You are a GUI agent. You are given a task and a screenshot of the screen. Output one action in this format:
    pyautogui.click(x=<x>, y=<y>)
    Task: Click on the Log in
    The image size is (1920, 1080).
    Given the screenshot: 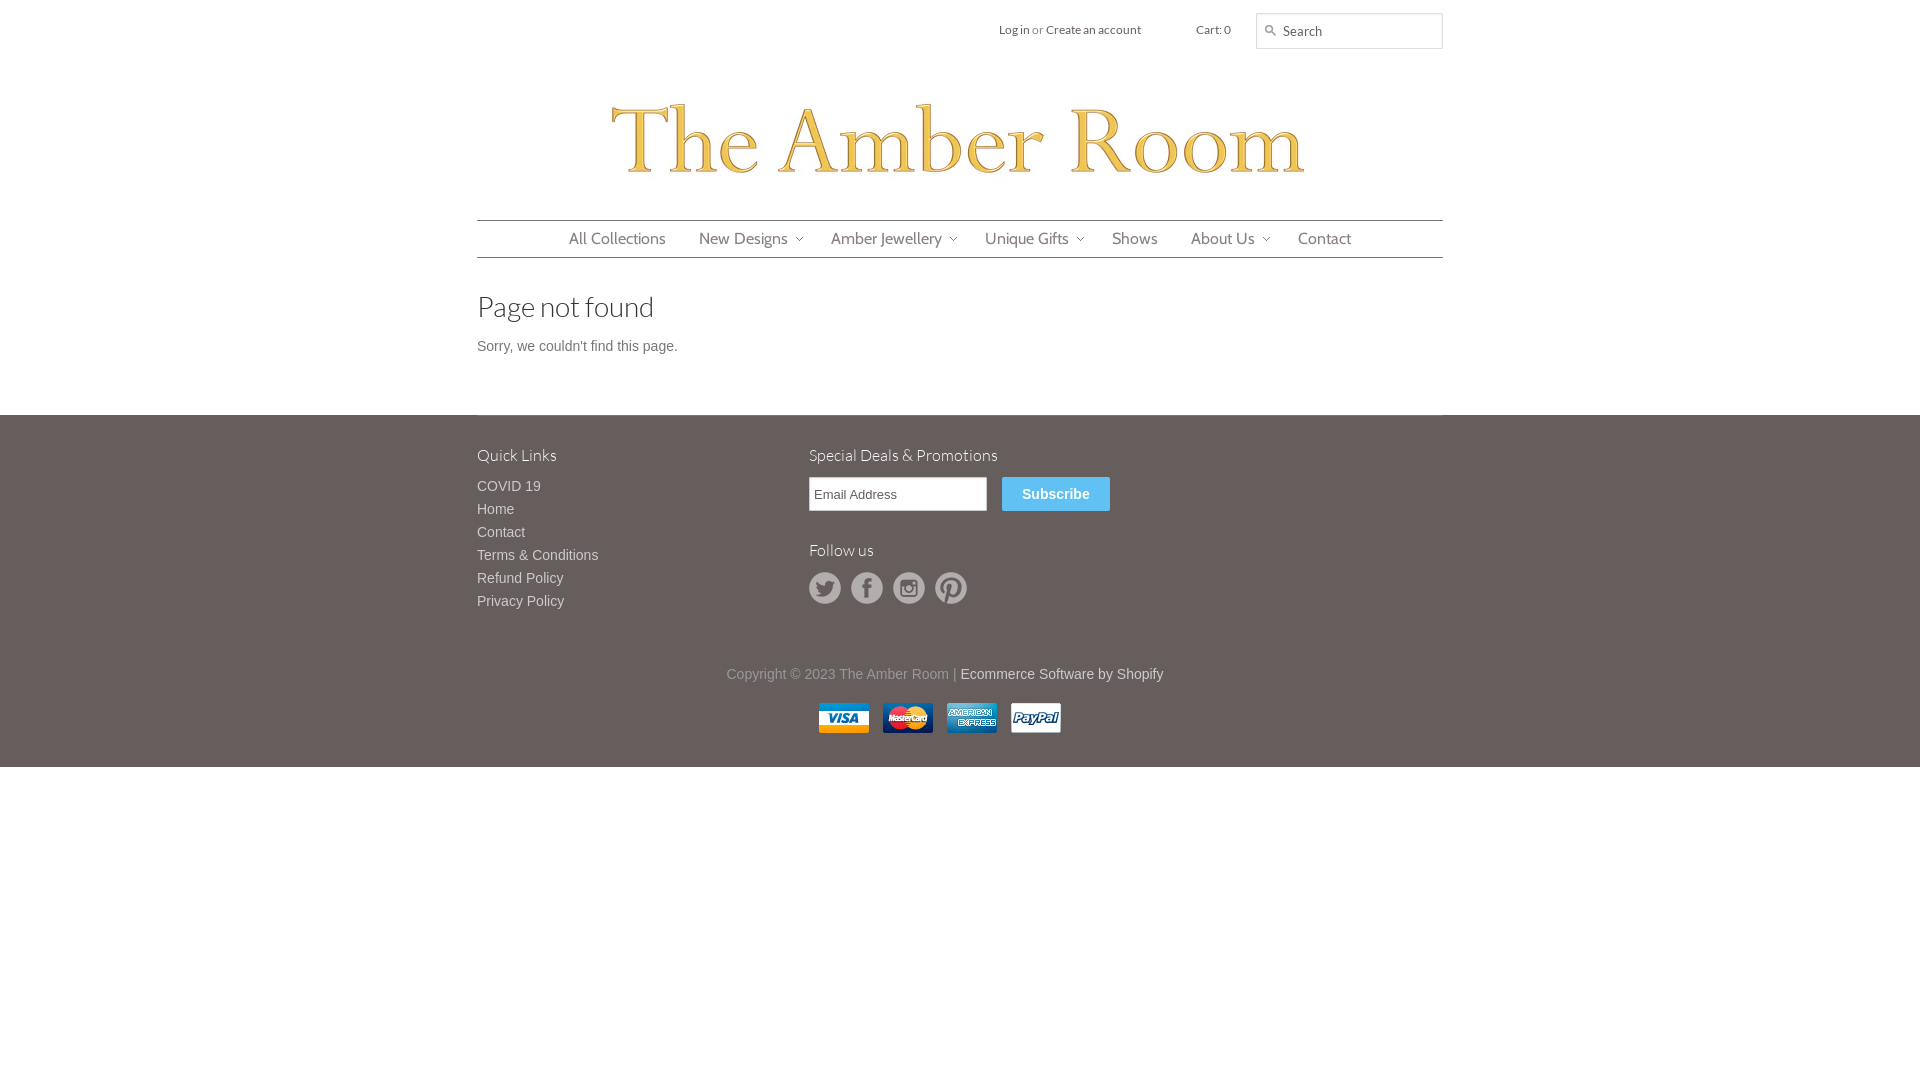 What is the action you would take?
    pyautogui.click(x=1014, y=30)
    